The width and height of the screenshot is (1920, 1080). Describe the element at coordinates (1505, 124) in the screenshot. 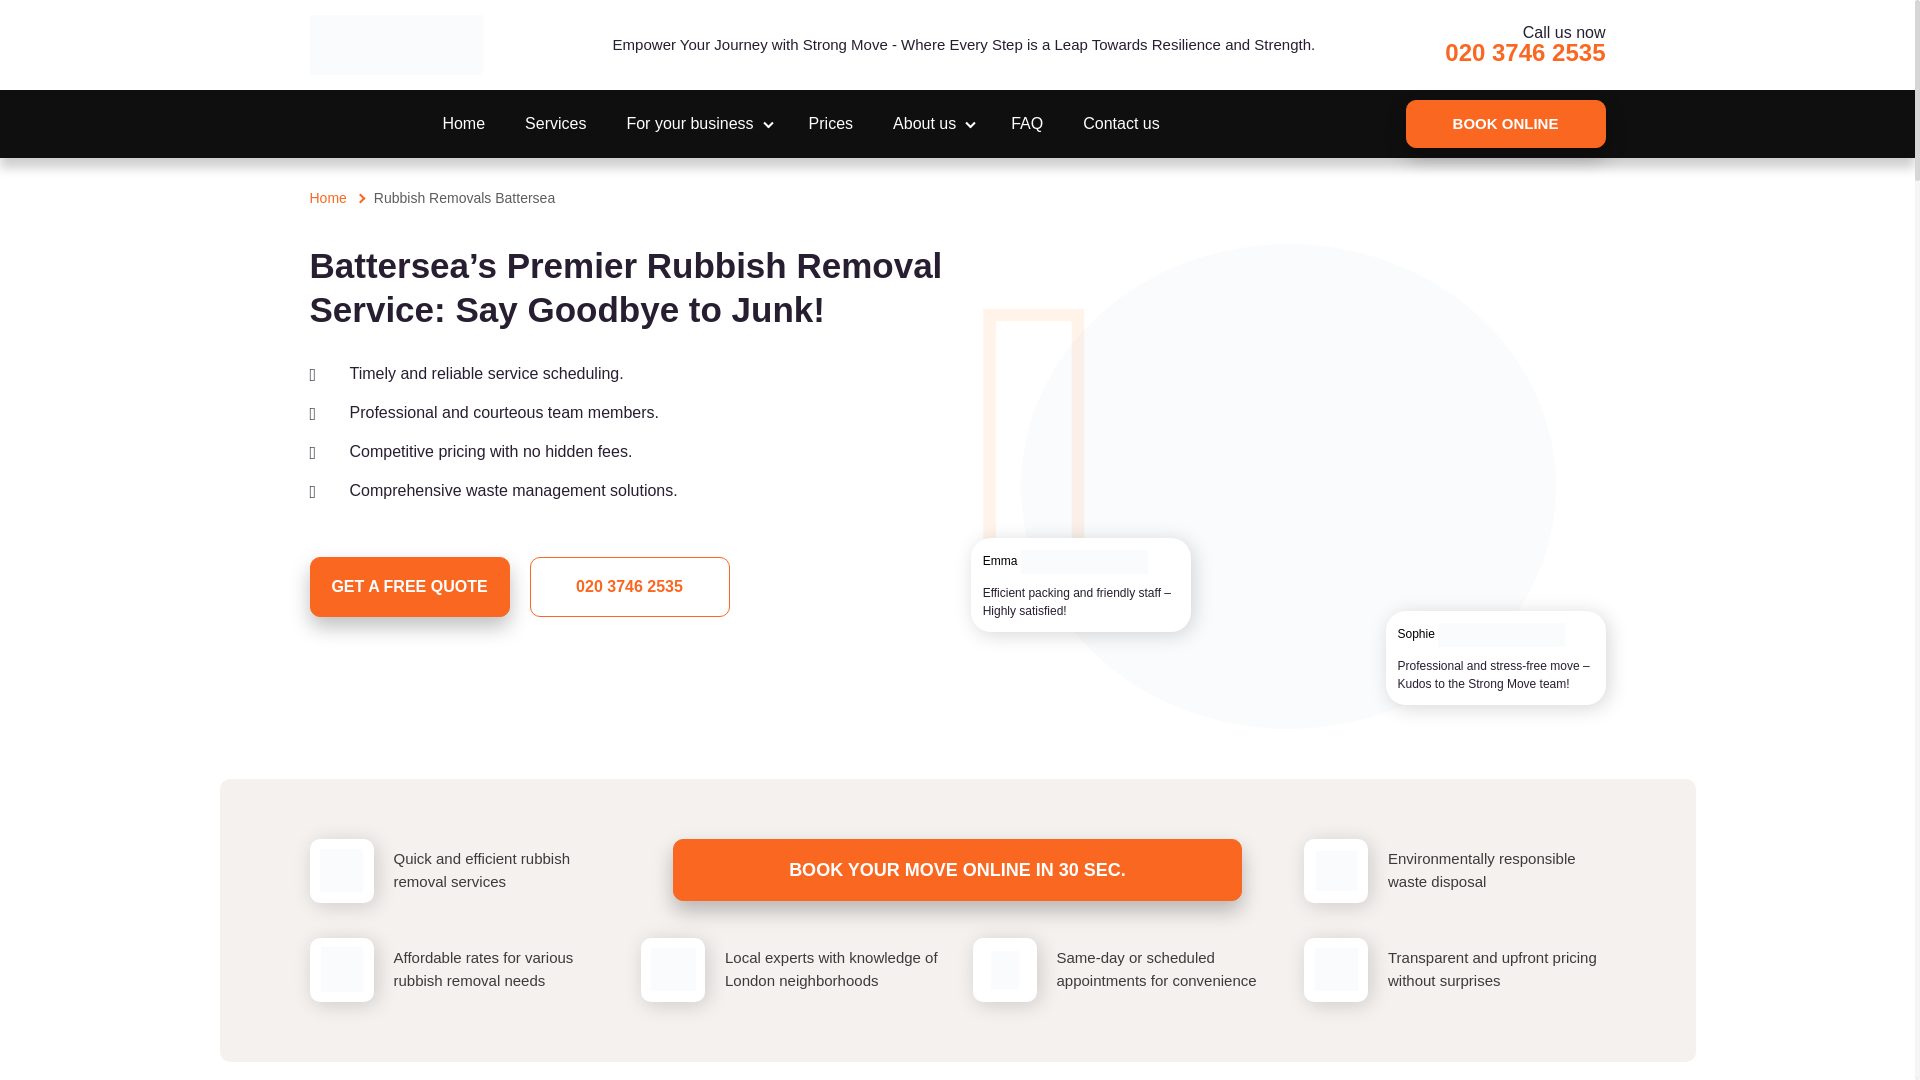

I see `BOOK ONLINE` at that location.